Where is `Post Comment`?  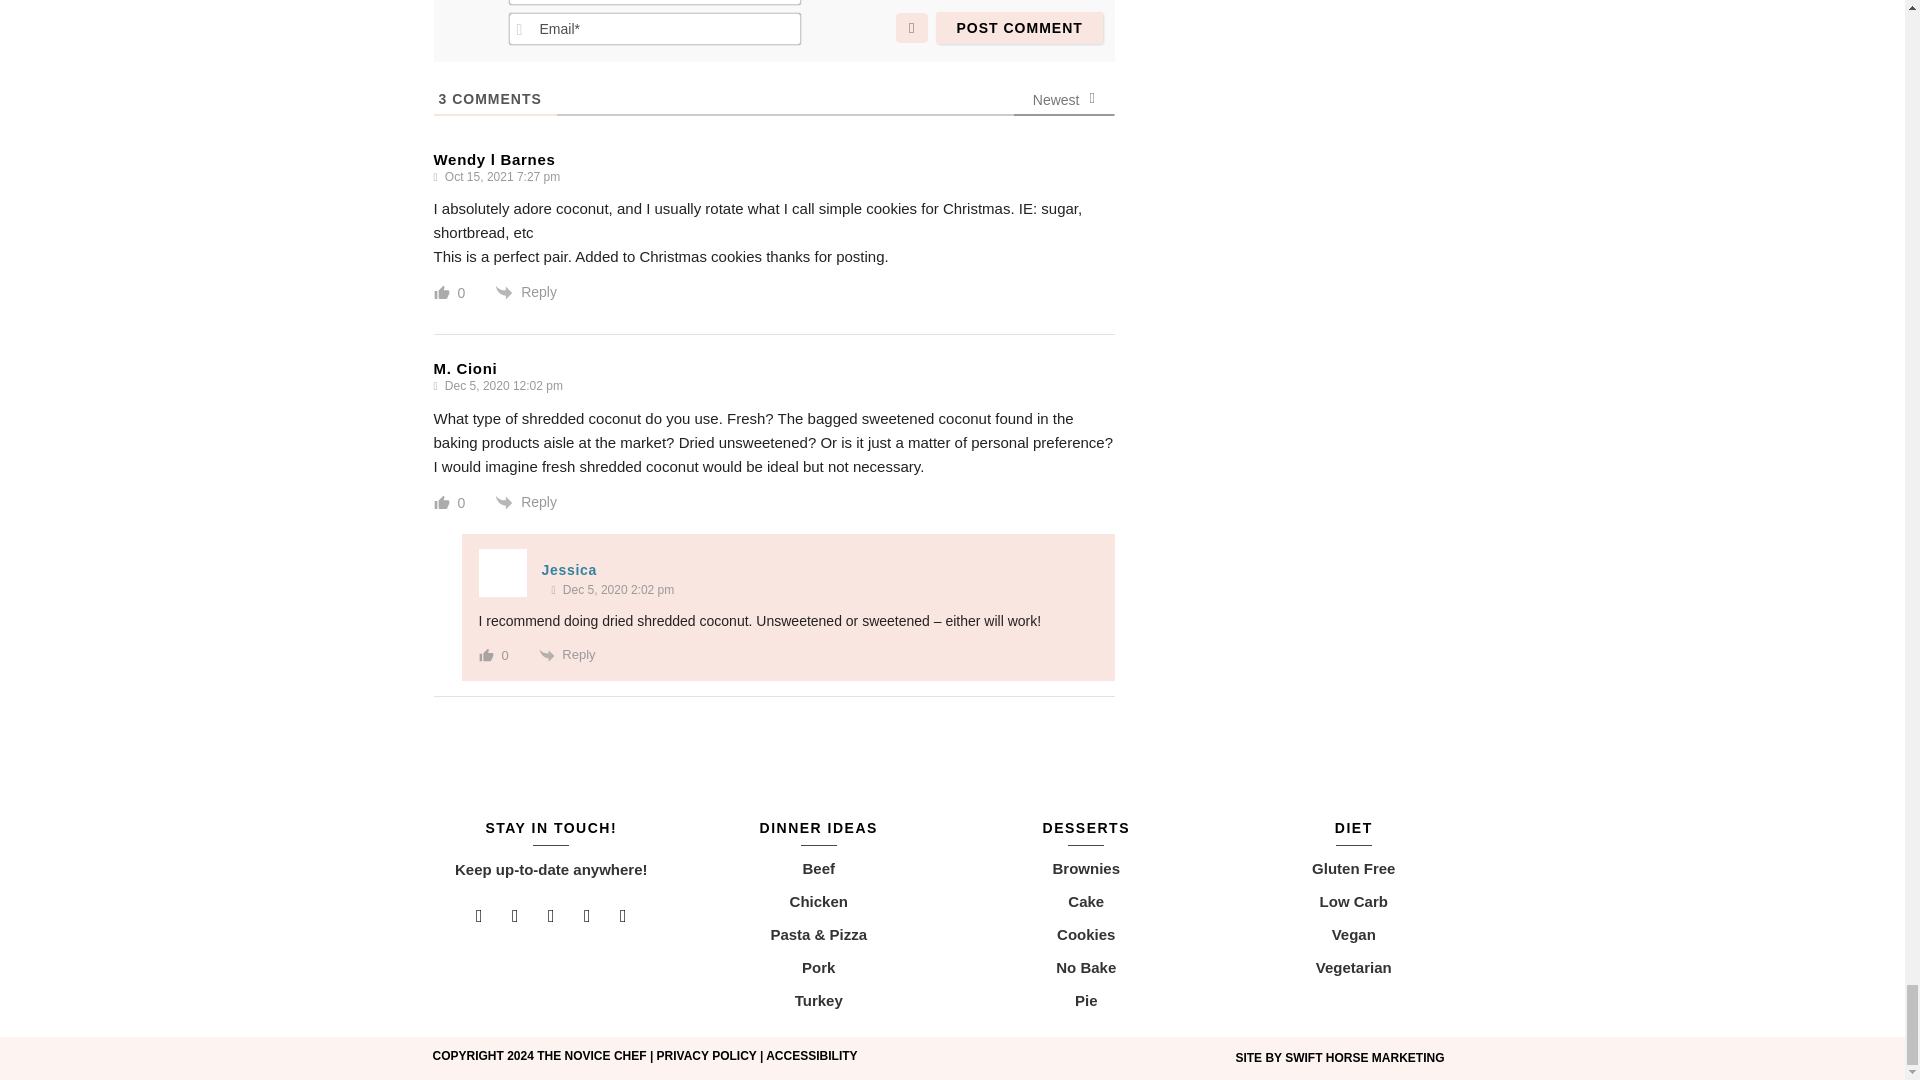 Post Comment is located at coordinates (1019, 28).